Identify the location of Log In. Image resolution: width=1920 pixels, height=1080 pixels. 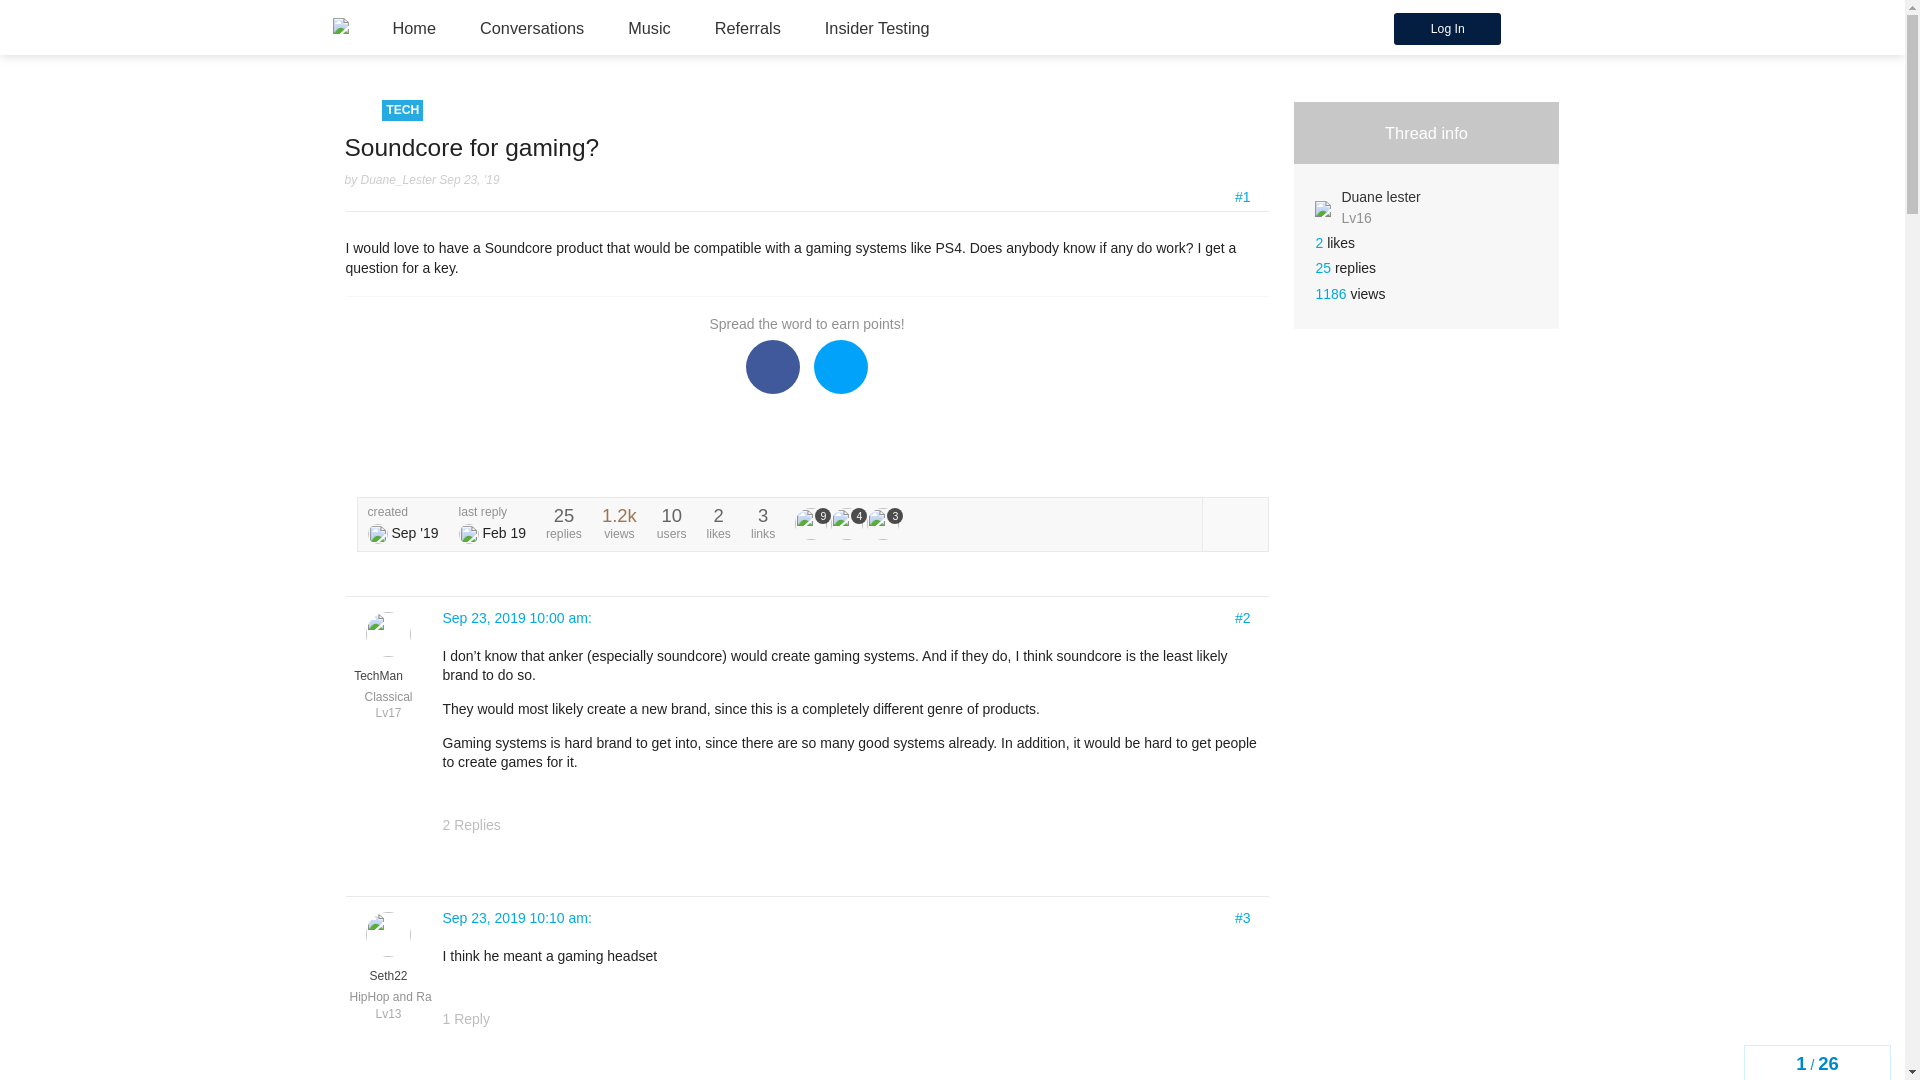
(1447, 28).